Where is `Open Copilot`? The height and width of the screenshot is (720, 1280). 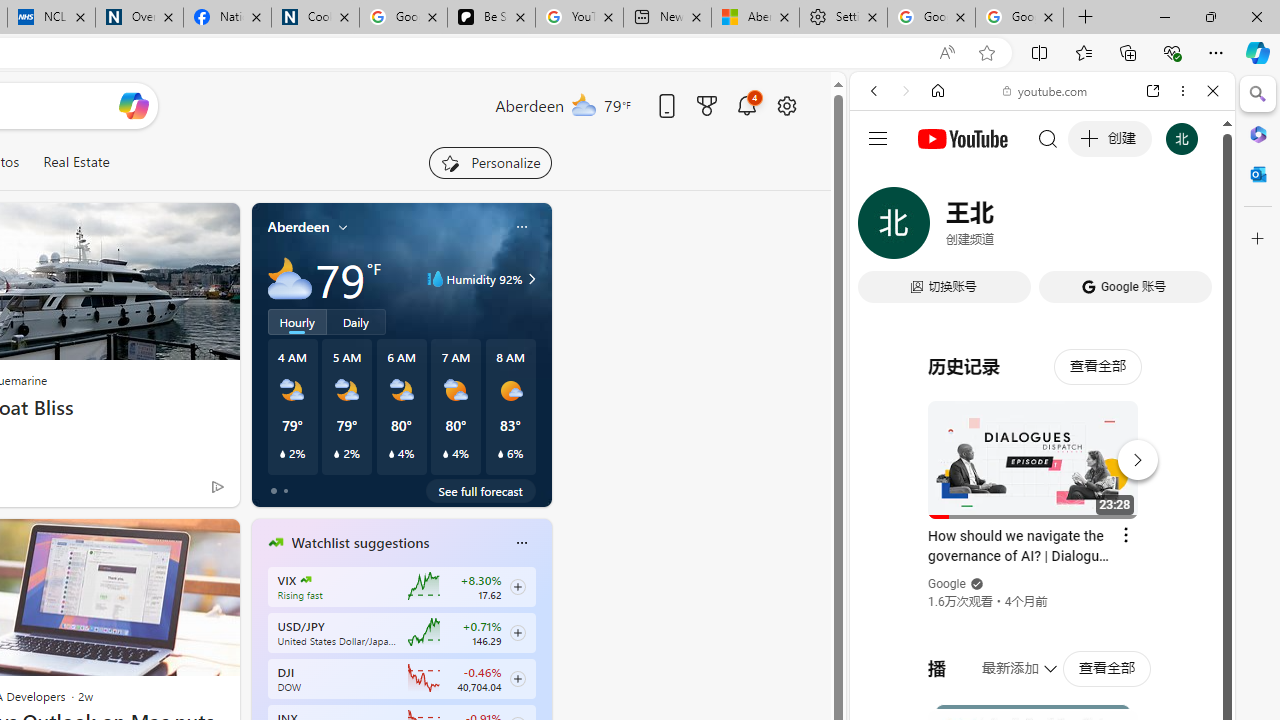
Open Copilot is located at coordinates (132, 105).